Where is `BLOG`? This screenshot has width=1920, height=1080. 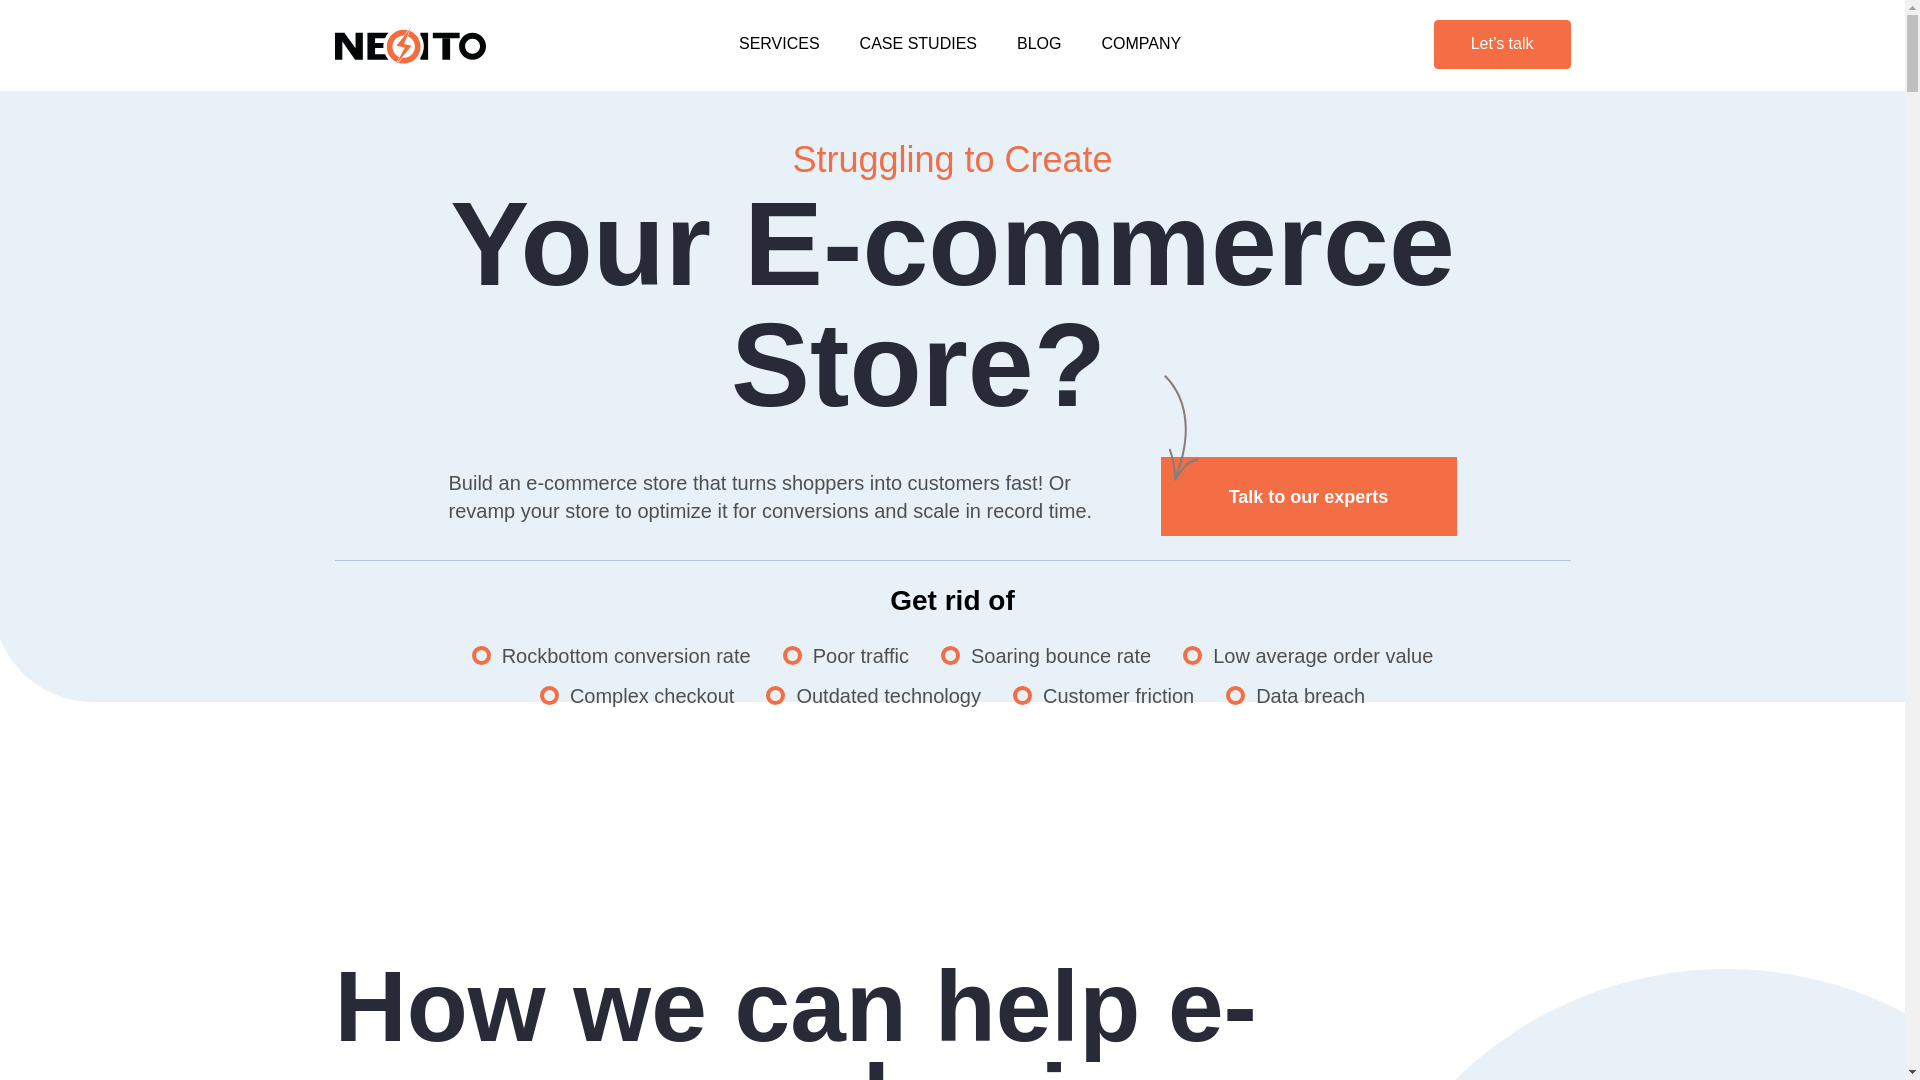
BLOG is located at coordinates (1039, 44).